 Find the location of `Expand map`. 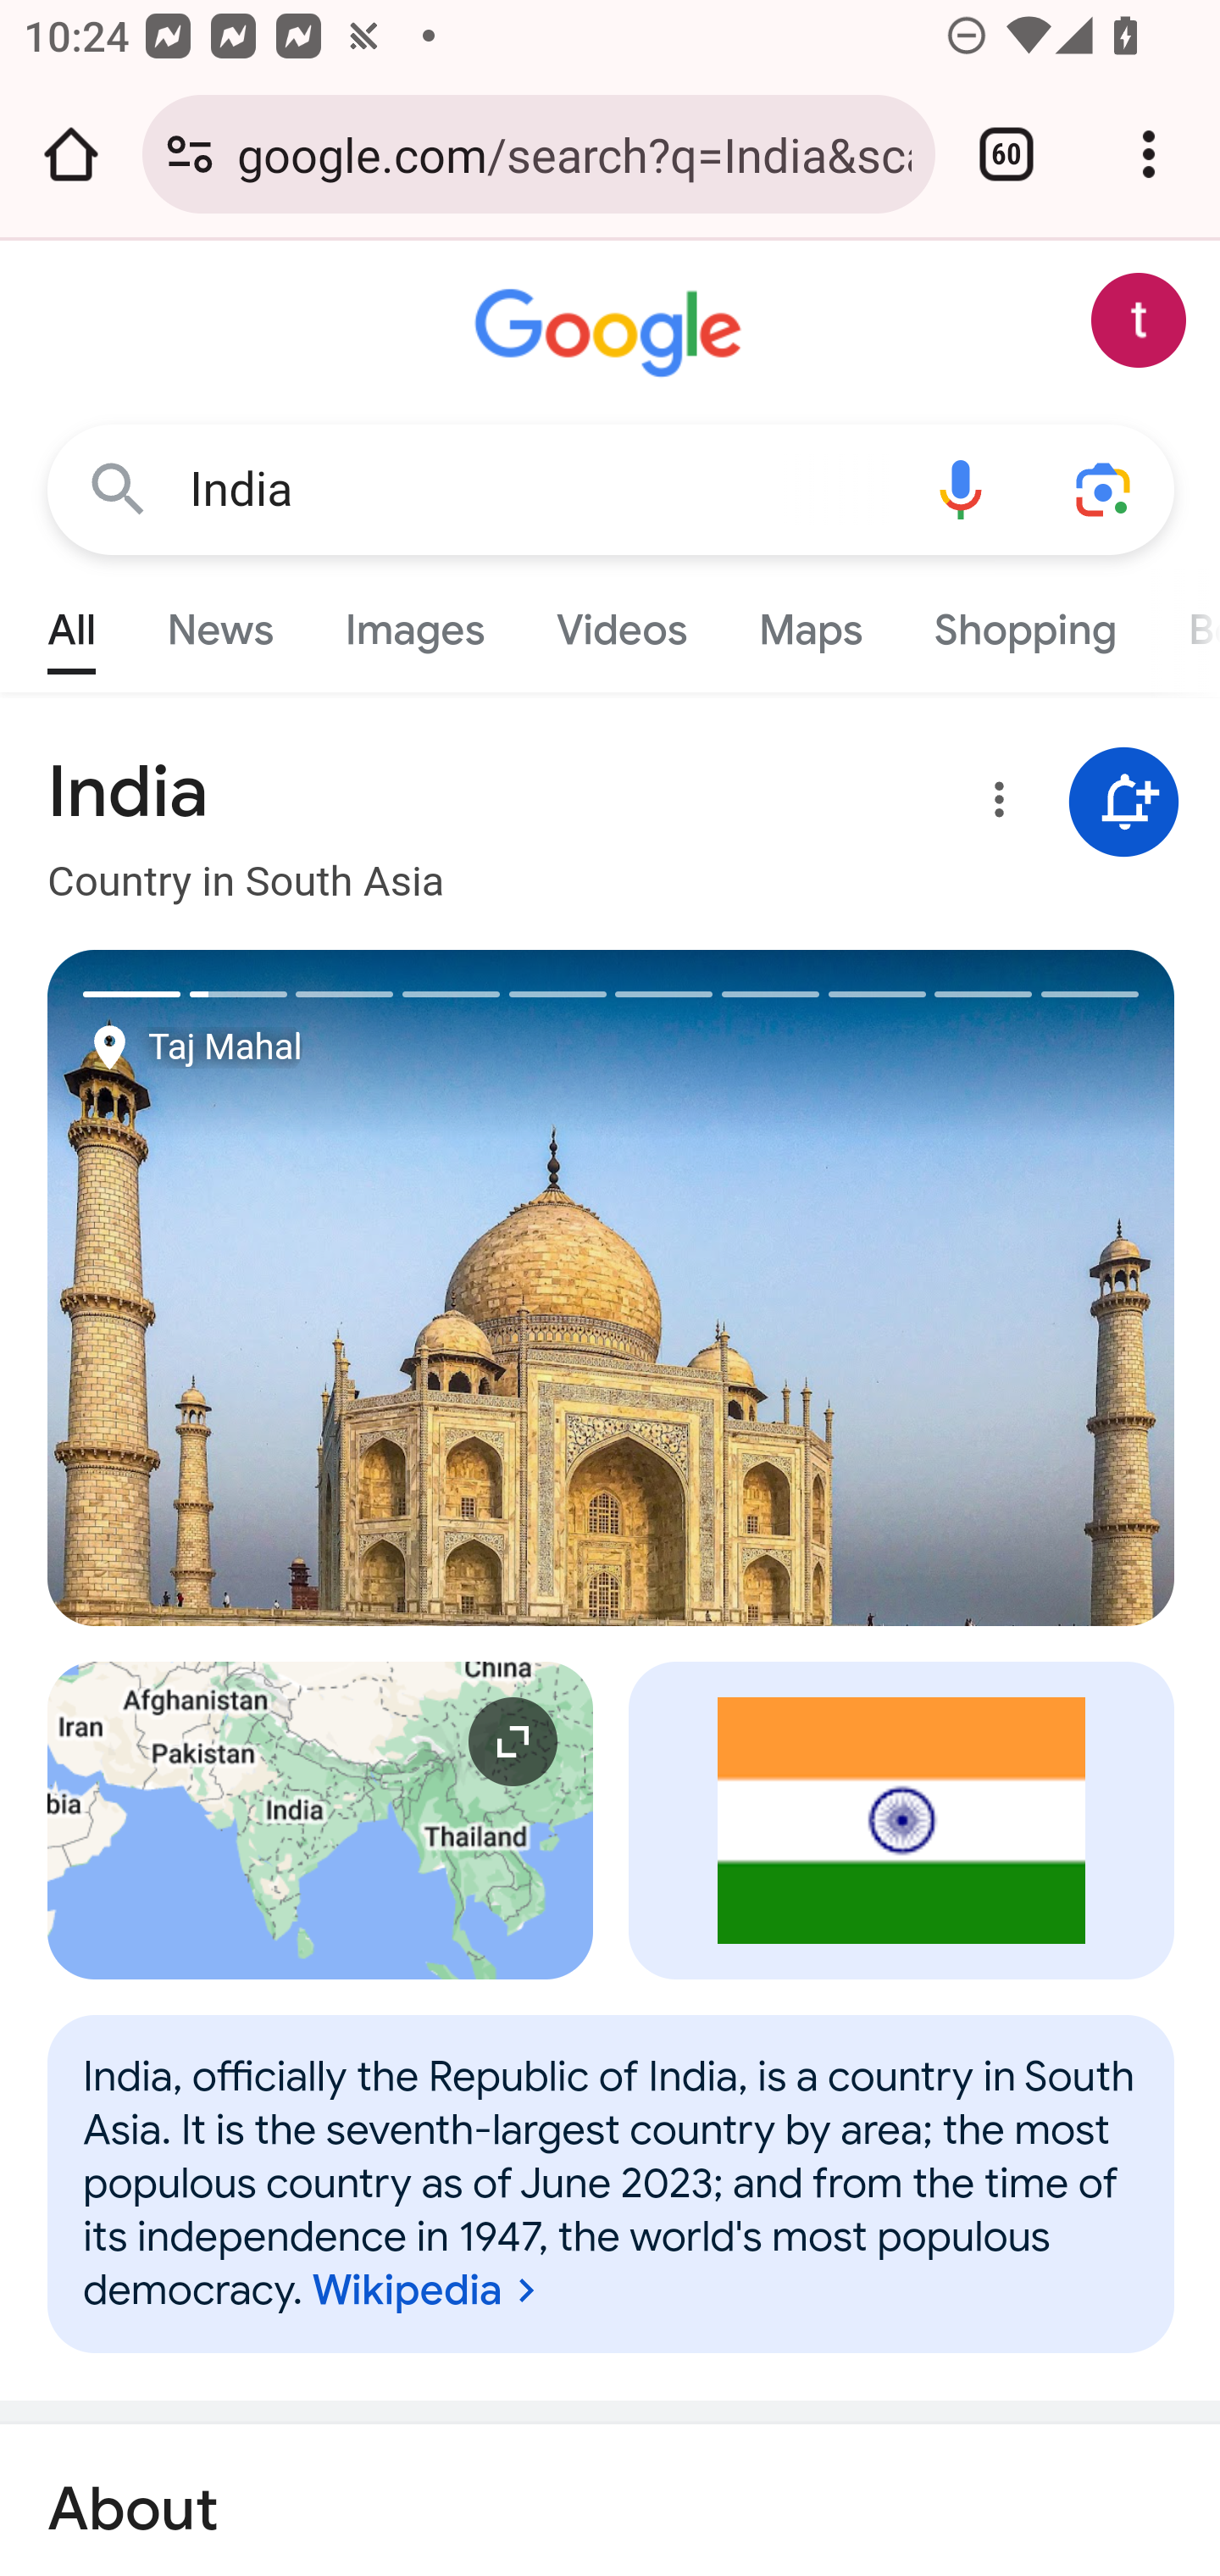

Expand map is located at coordinates (321, 1820).